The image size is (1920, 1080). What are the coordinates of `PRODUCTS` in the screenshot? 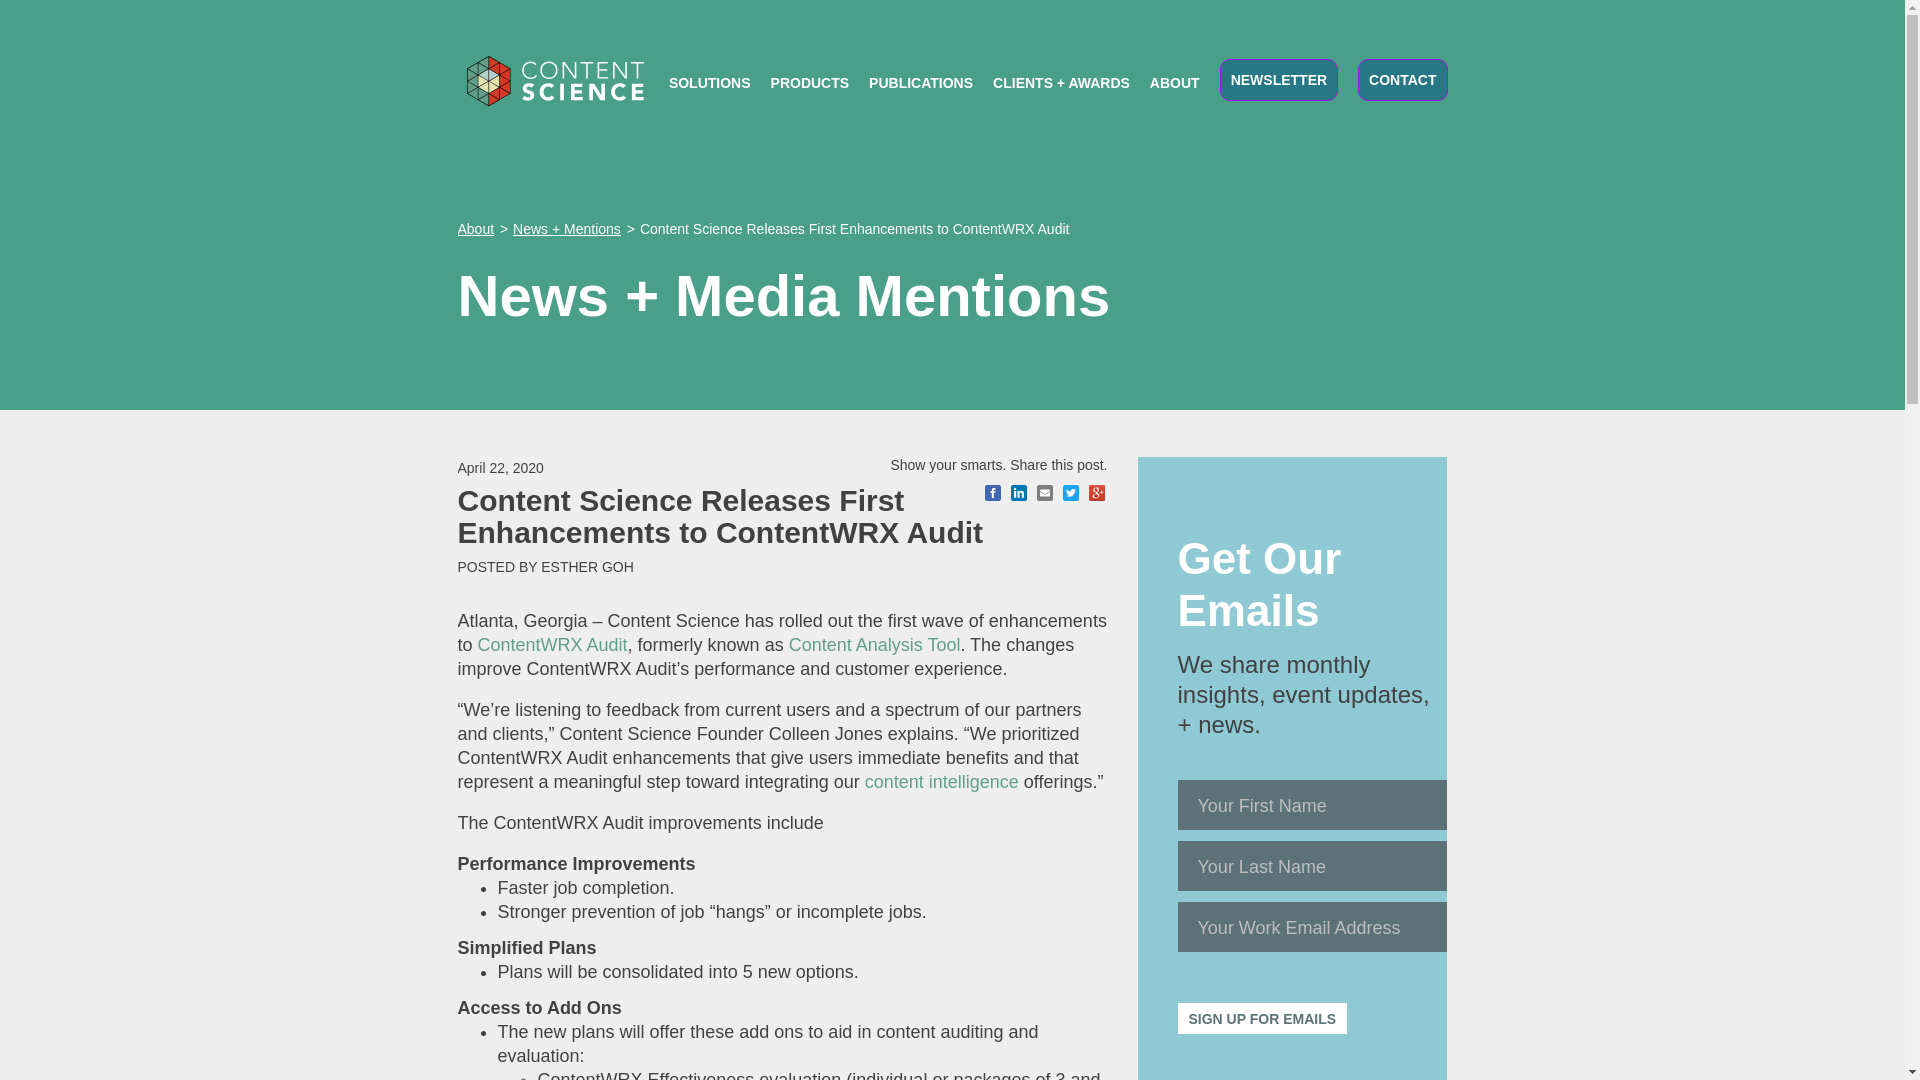 It's located at (810, 83).